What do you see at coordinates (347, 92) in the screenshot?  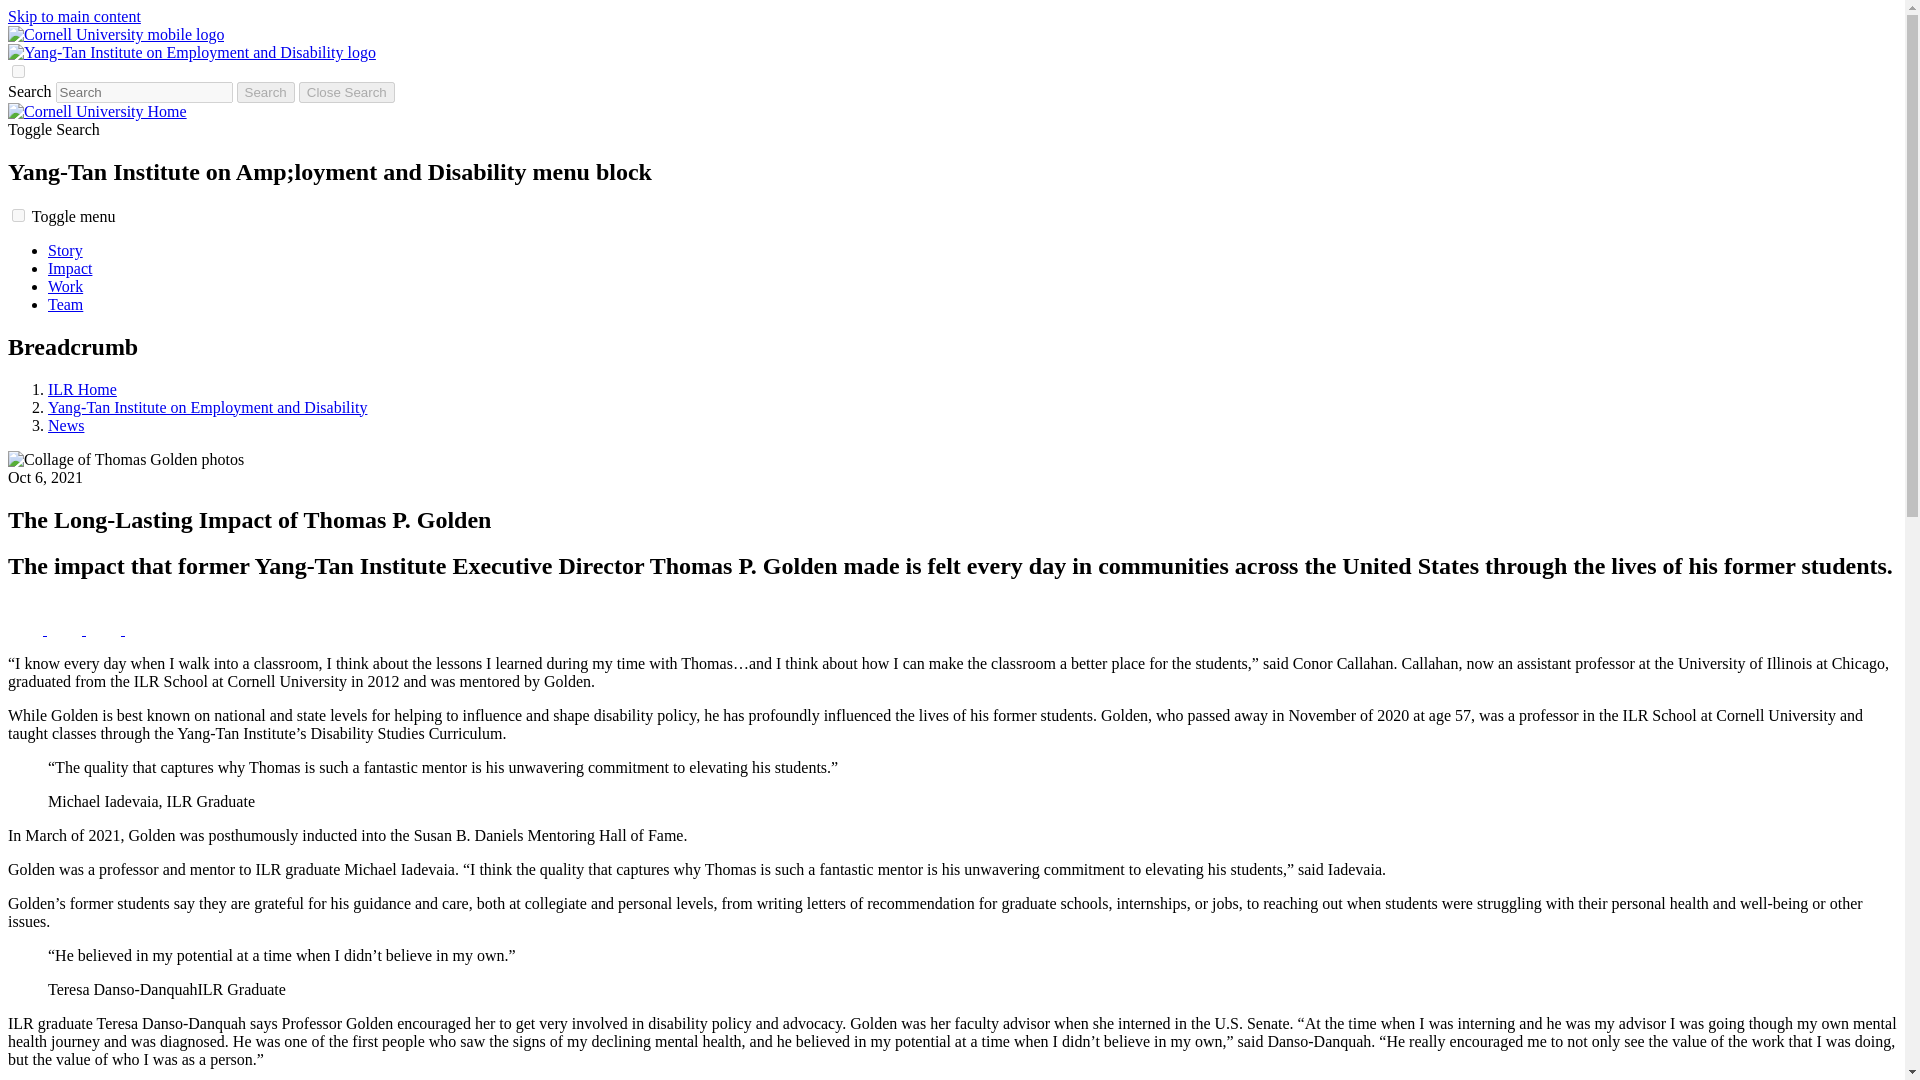 I see `Close Search` at bounding box center [347, 92].